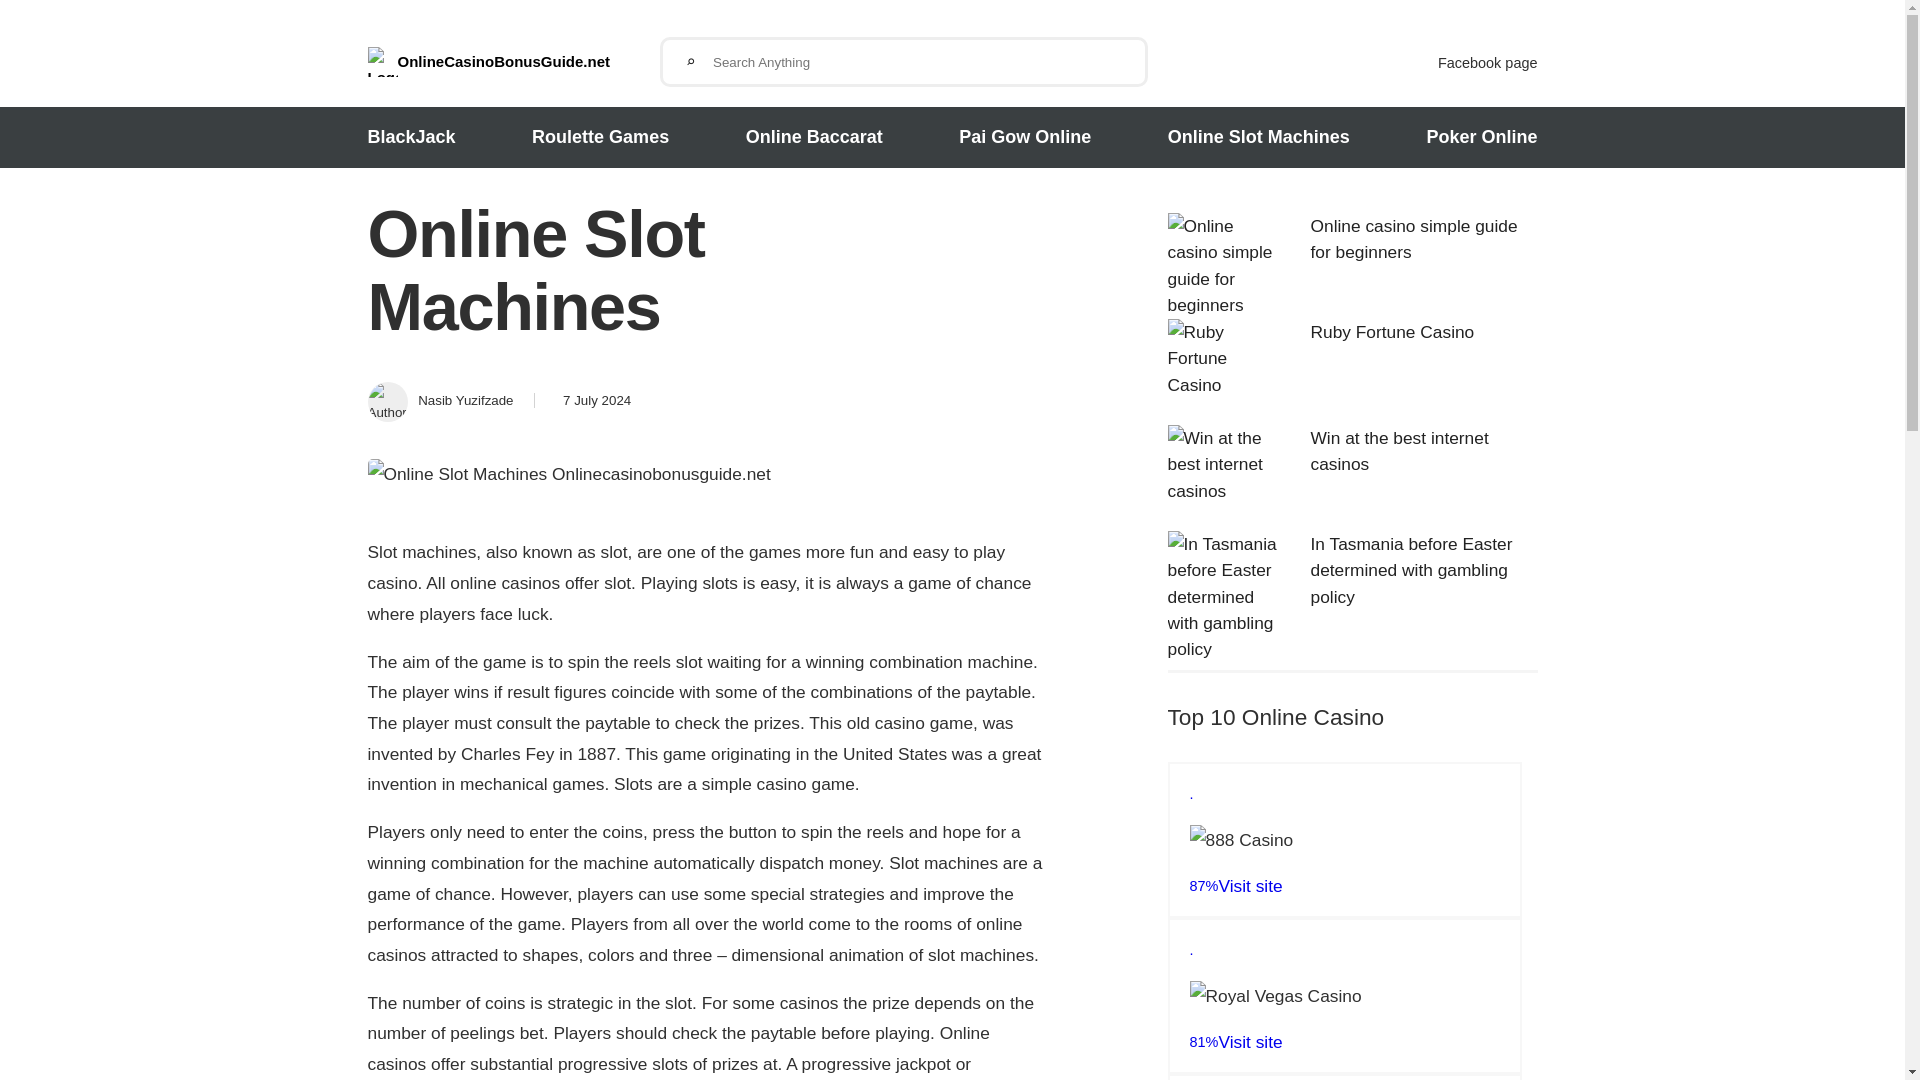  What do you see at coordinates (1344, 1078) in the screenshot?
I see `.` at bounding box center [1344, 1078].